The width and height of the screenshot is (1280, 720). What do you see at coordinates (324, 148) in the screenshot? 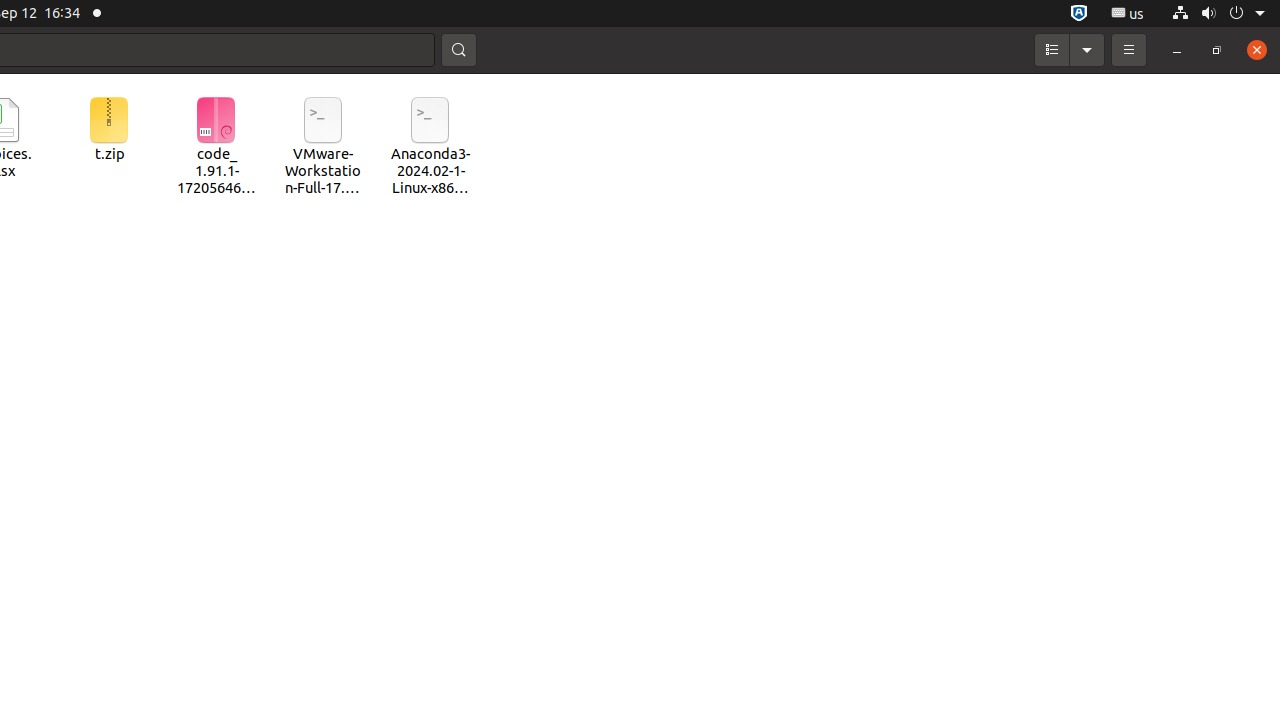
I see `VMware-Workstation-Full-17.5.2-23775571.x86_64.bundle` at bounding box center [324, 148].